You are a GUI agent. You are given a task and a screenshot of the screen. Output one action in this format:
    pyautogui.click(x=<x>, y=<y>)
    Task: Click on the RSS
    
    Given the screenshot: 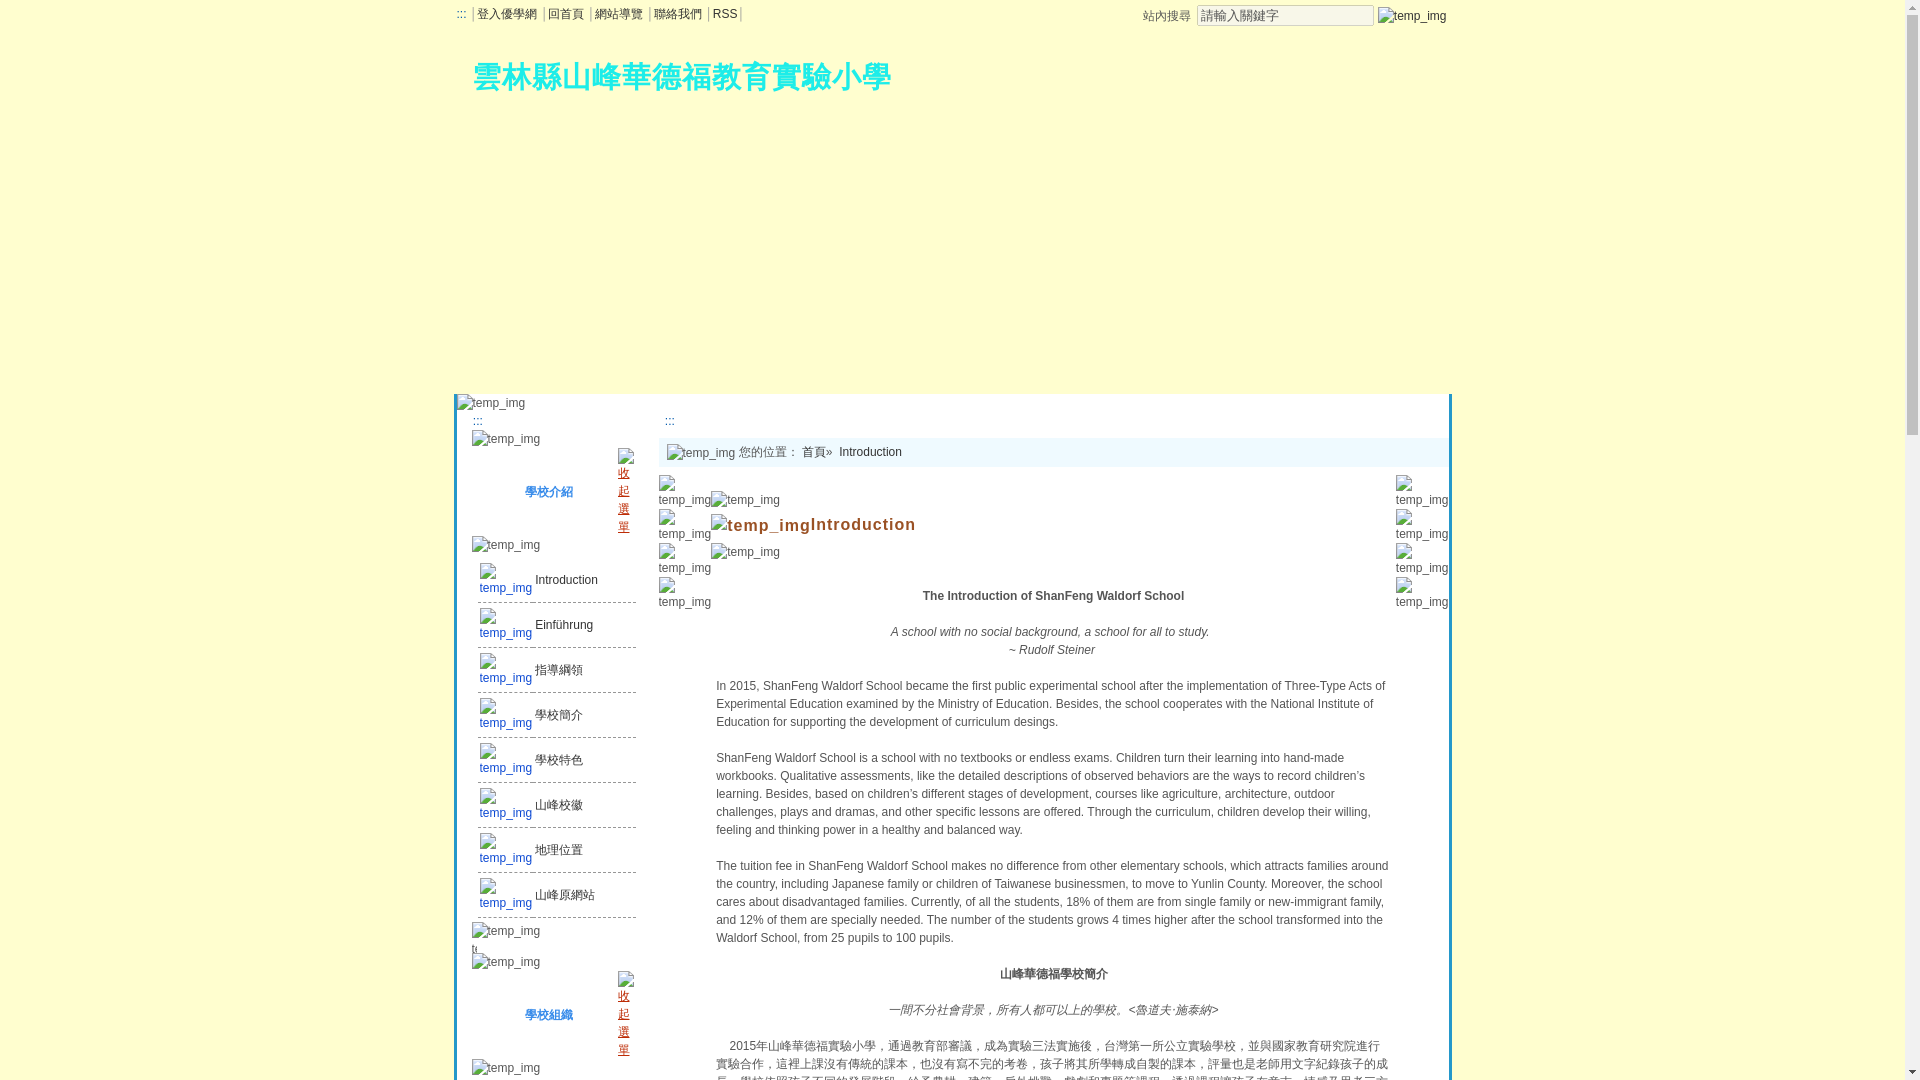 What is the action you would take?
    pyautogui.click(x=724, y=13)
    